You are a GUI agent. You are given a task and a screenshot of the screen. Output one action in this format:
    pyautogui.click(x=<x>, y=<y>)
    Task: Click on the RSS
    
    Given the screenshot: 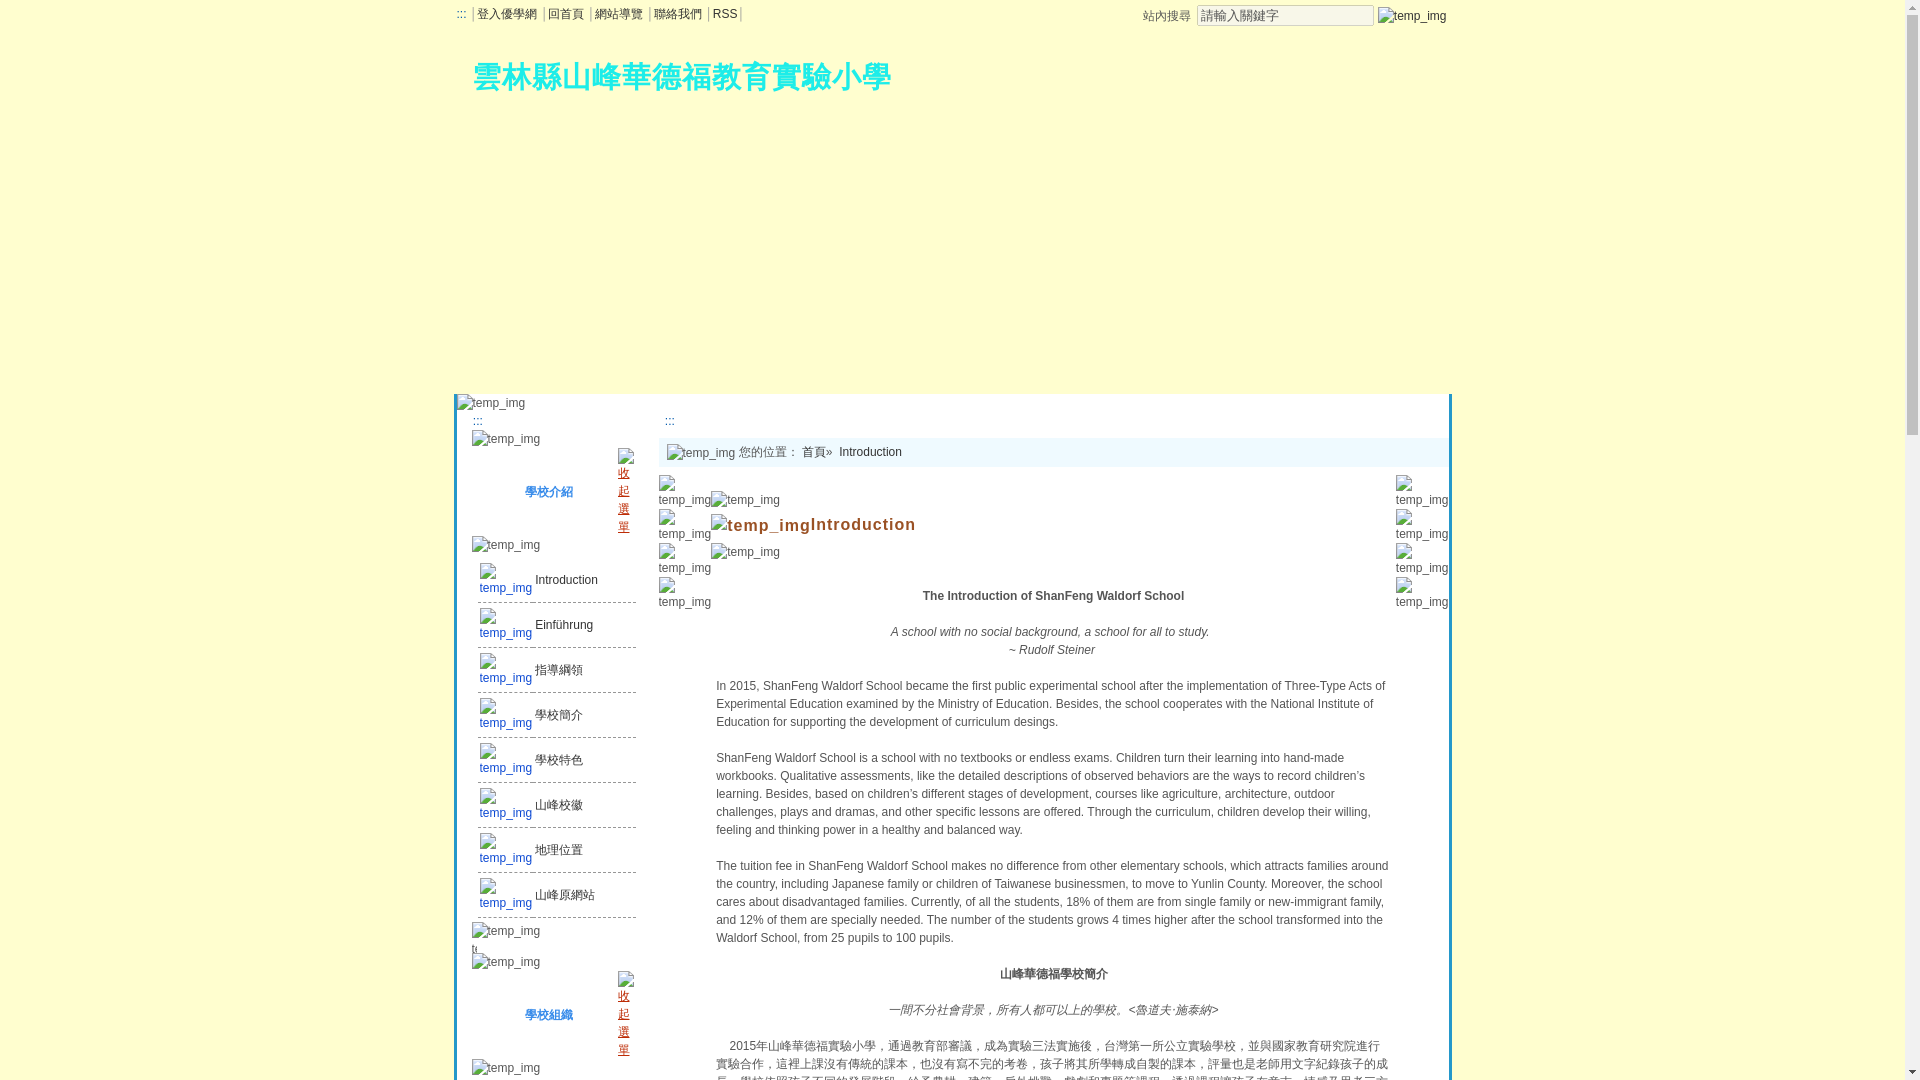 What is the action you would take?
    pyautogui.click(x=724, y=13)
    